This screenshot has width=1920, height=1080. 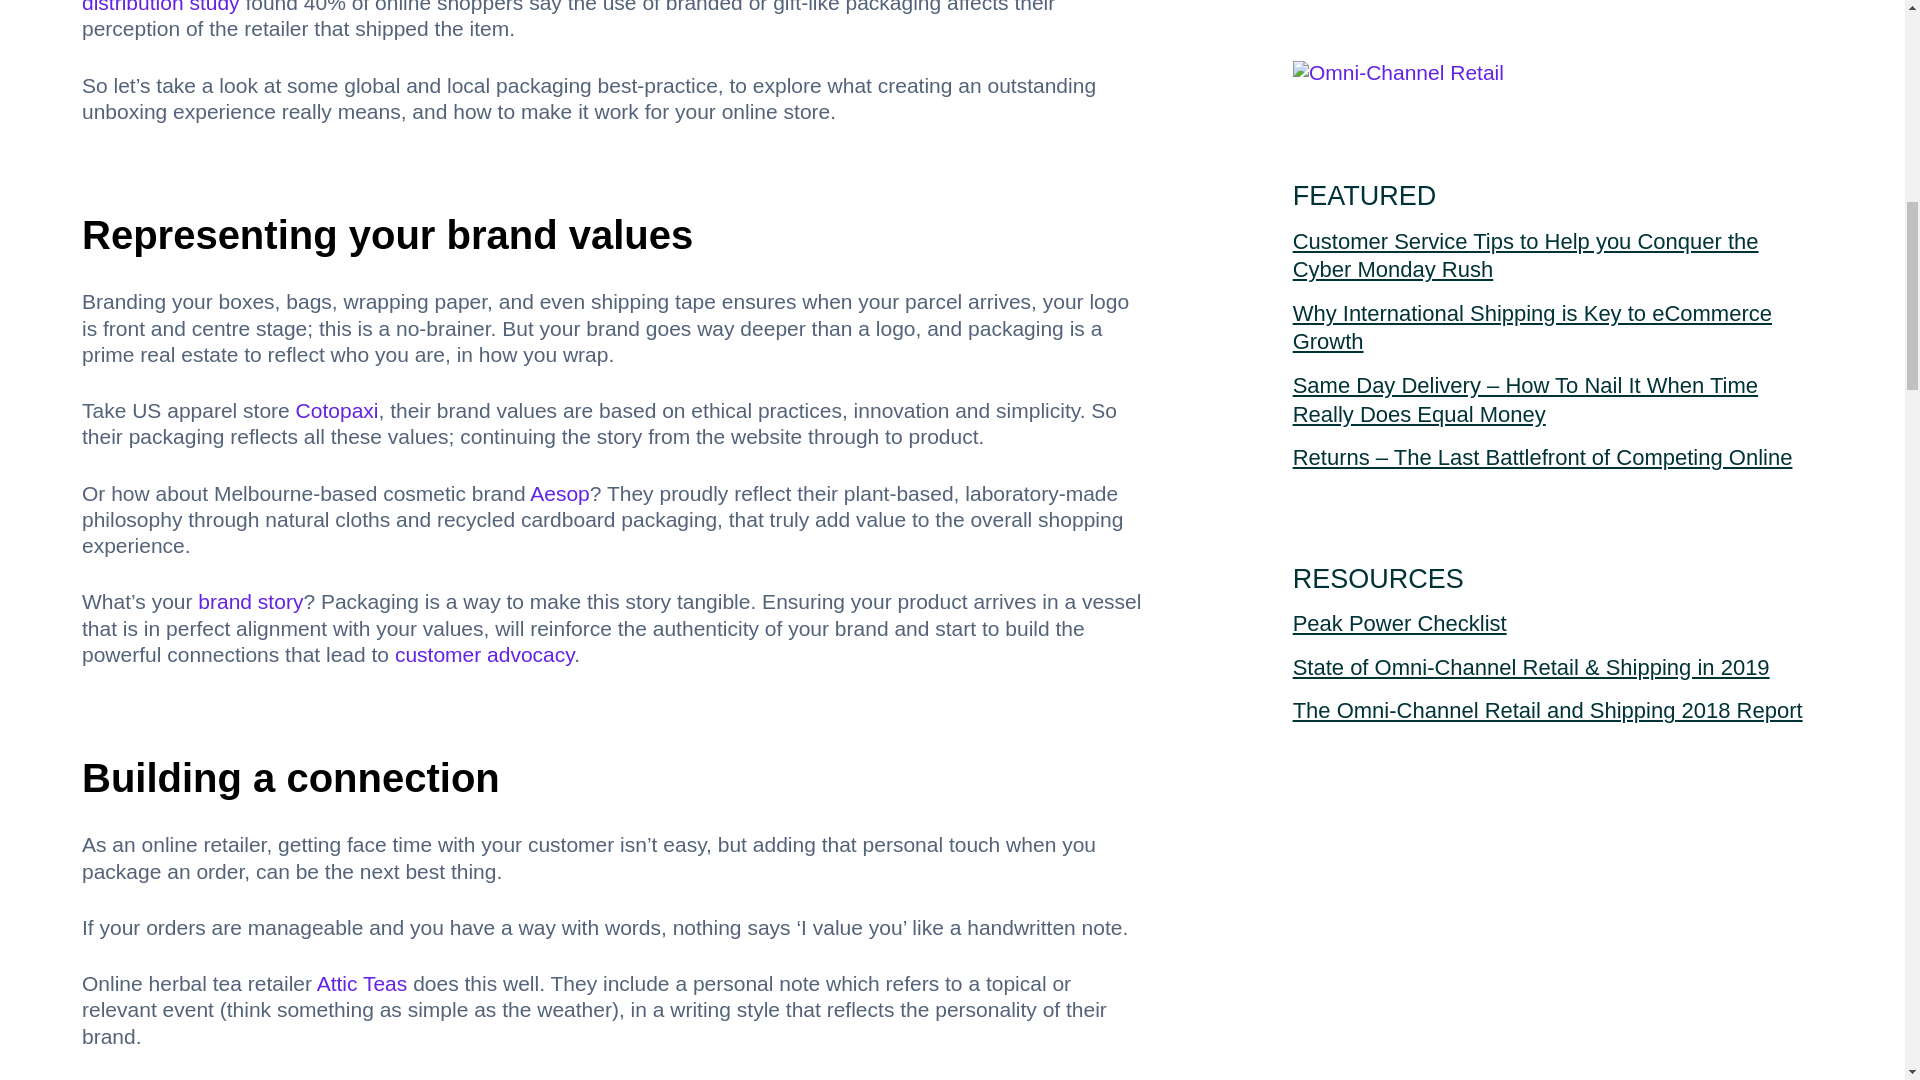 I want to click on Dotcom distribution study, so click(x=563, y=7).